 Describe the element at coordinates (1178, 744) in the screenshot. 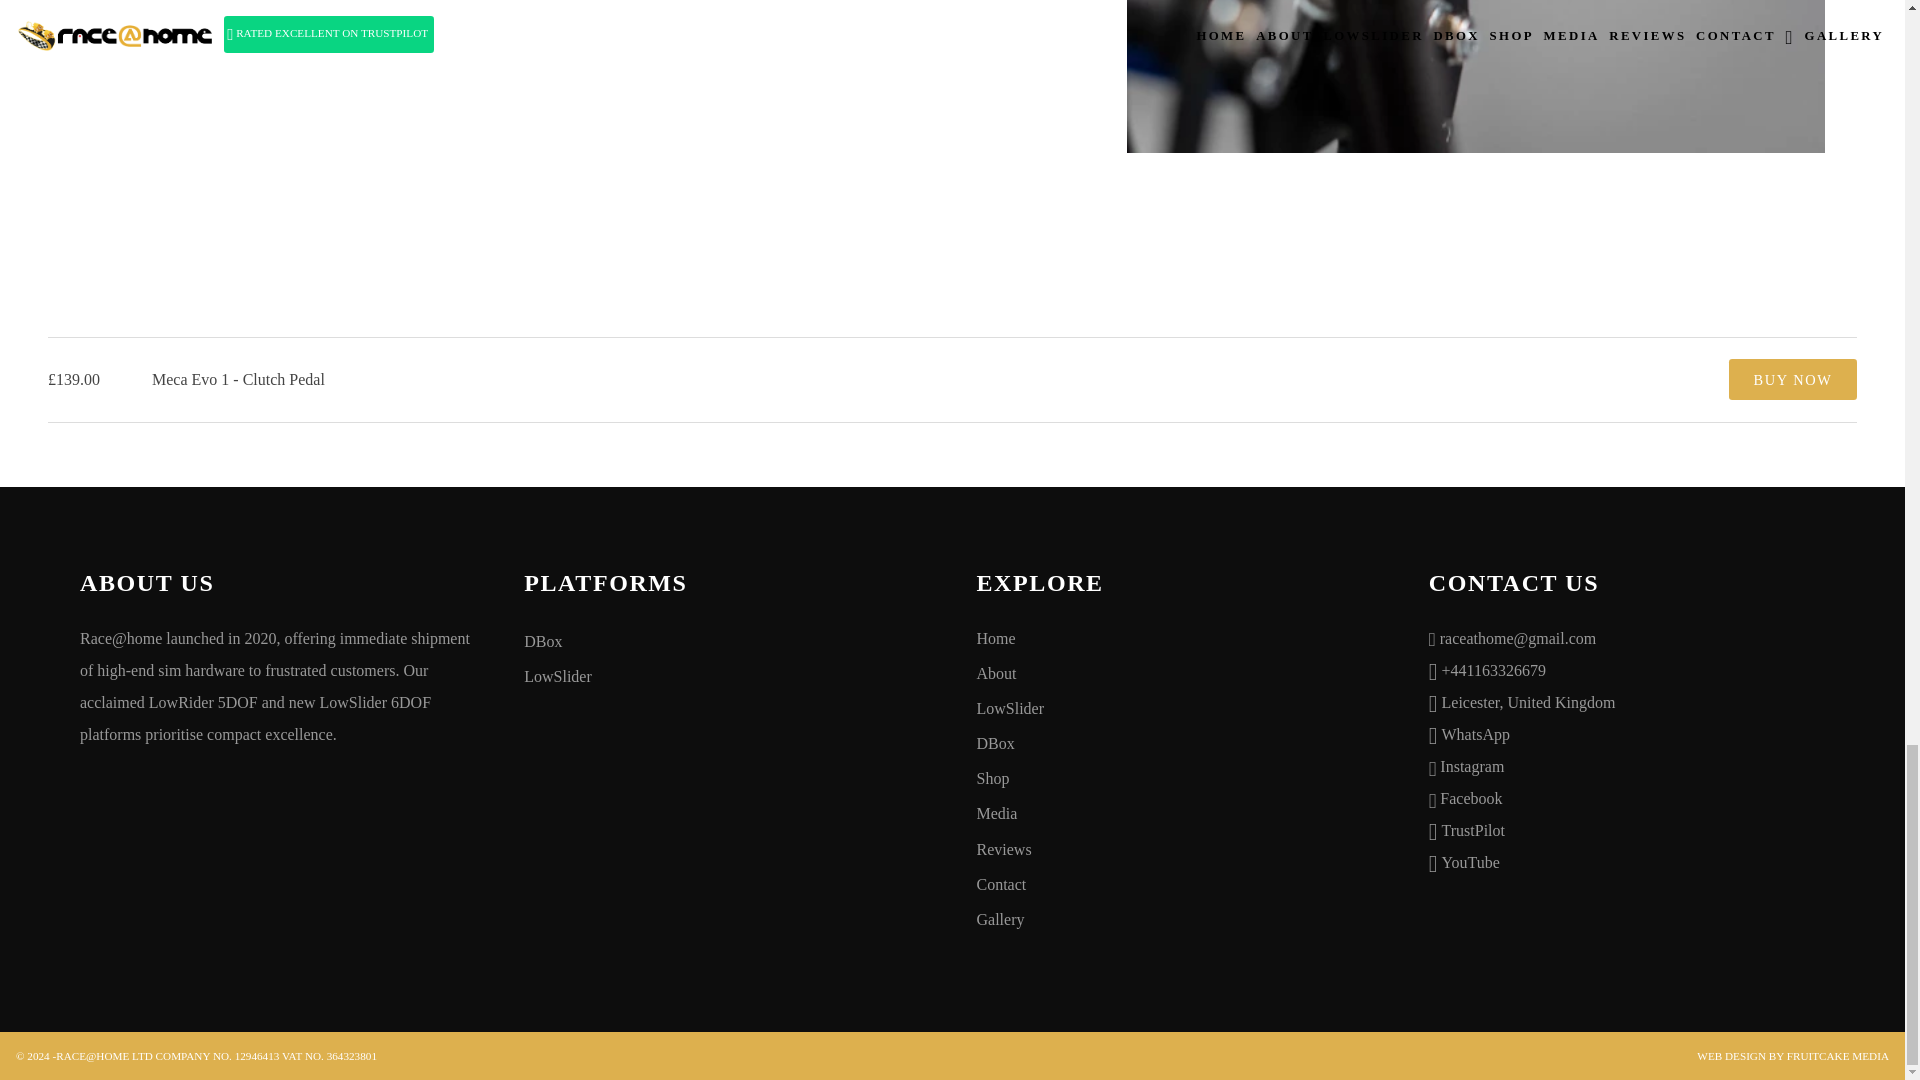

I see `DBox` at that location.